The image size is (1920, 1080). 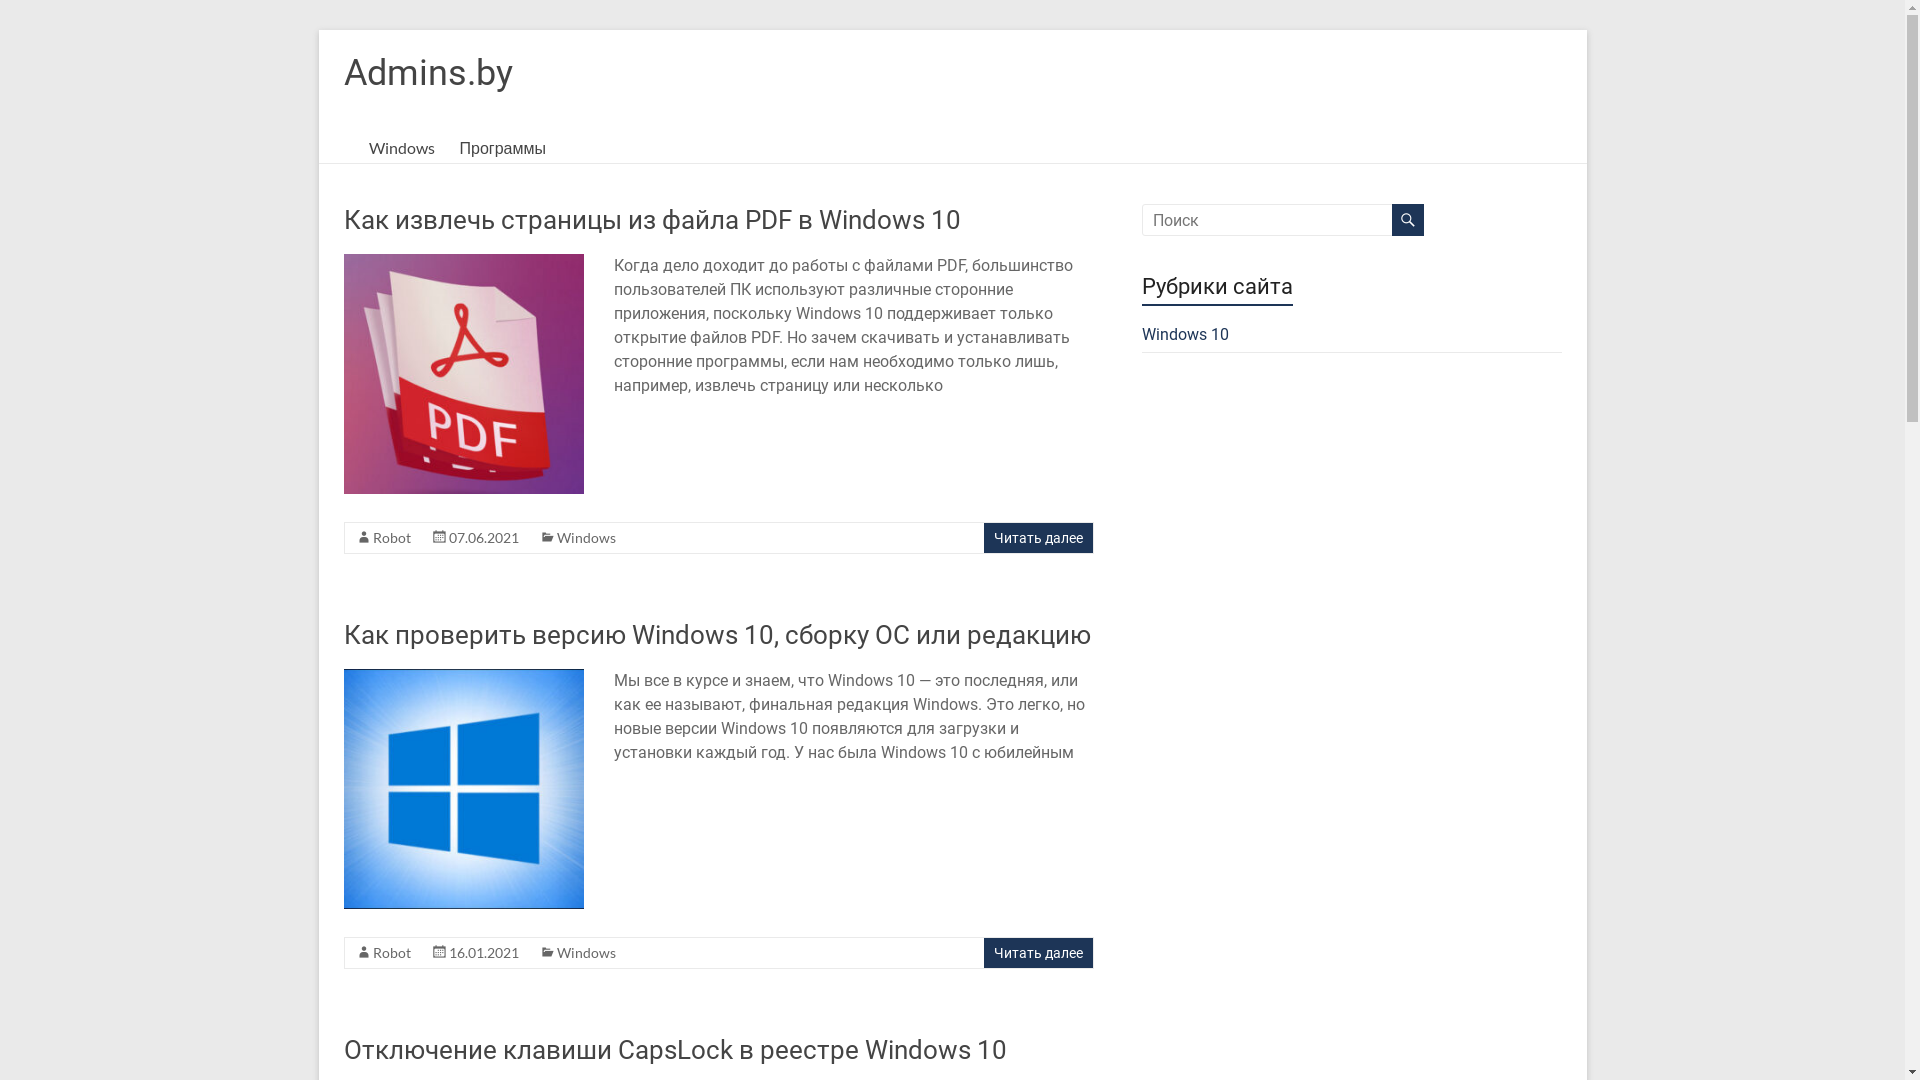 What do you see at coordinates (586, 538) in the screenshot?
I see `Windows` at bounding box center [586, 538].